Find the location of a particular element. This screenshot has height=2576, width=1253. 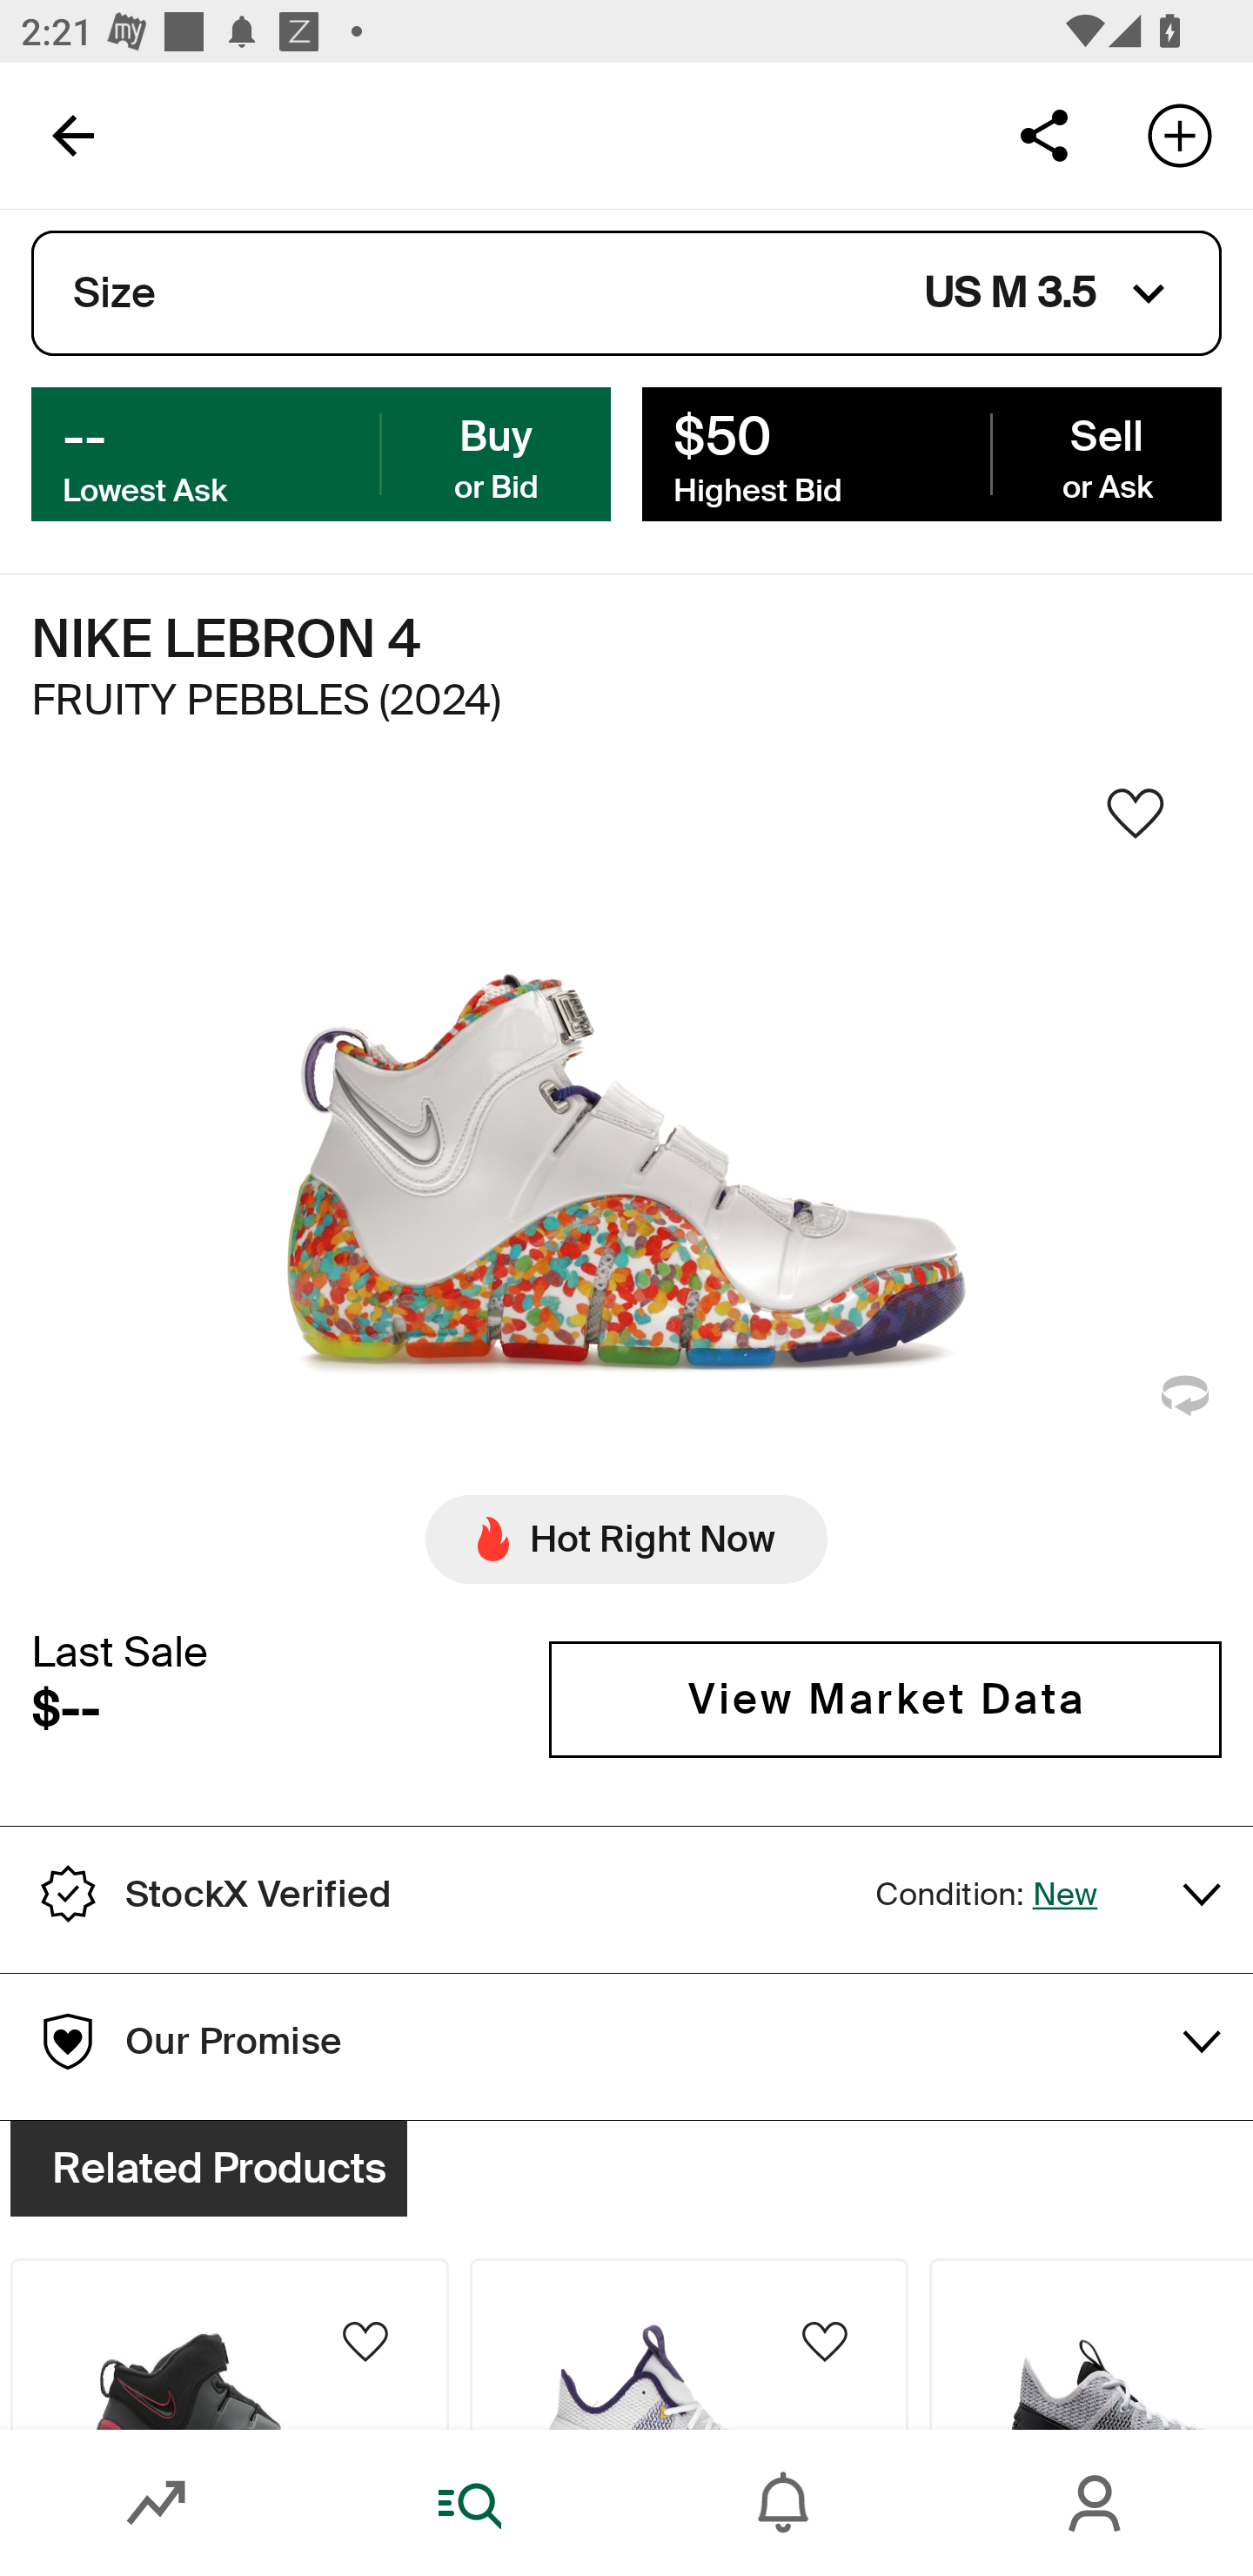

View Market Data is located at coordinates (885, 1700).